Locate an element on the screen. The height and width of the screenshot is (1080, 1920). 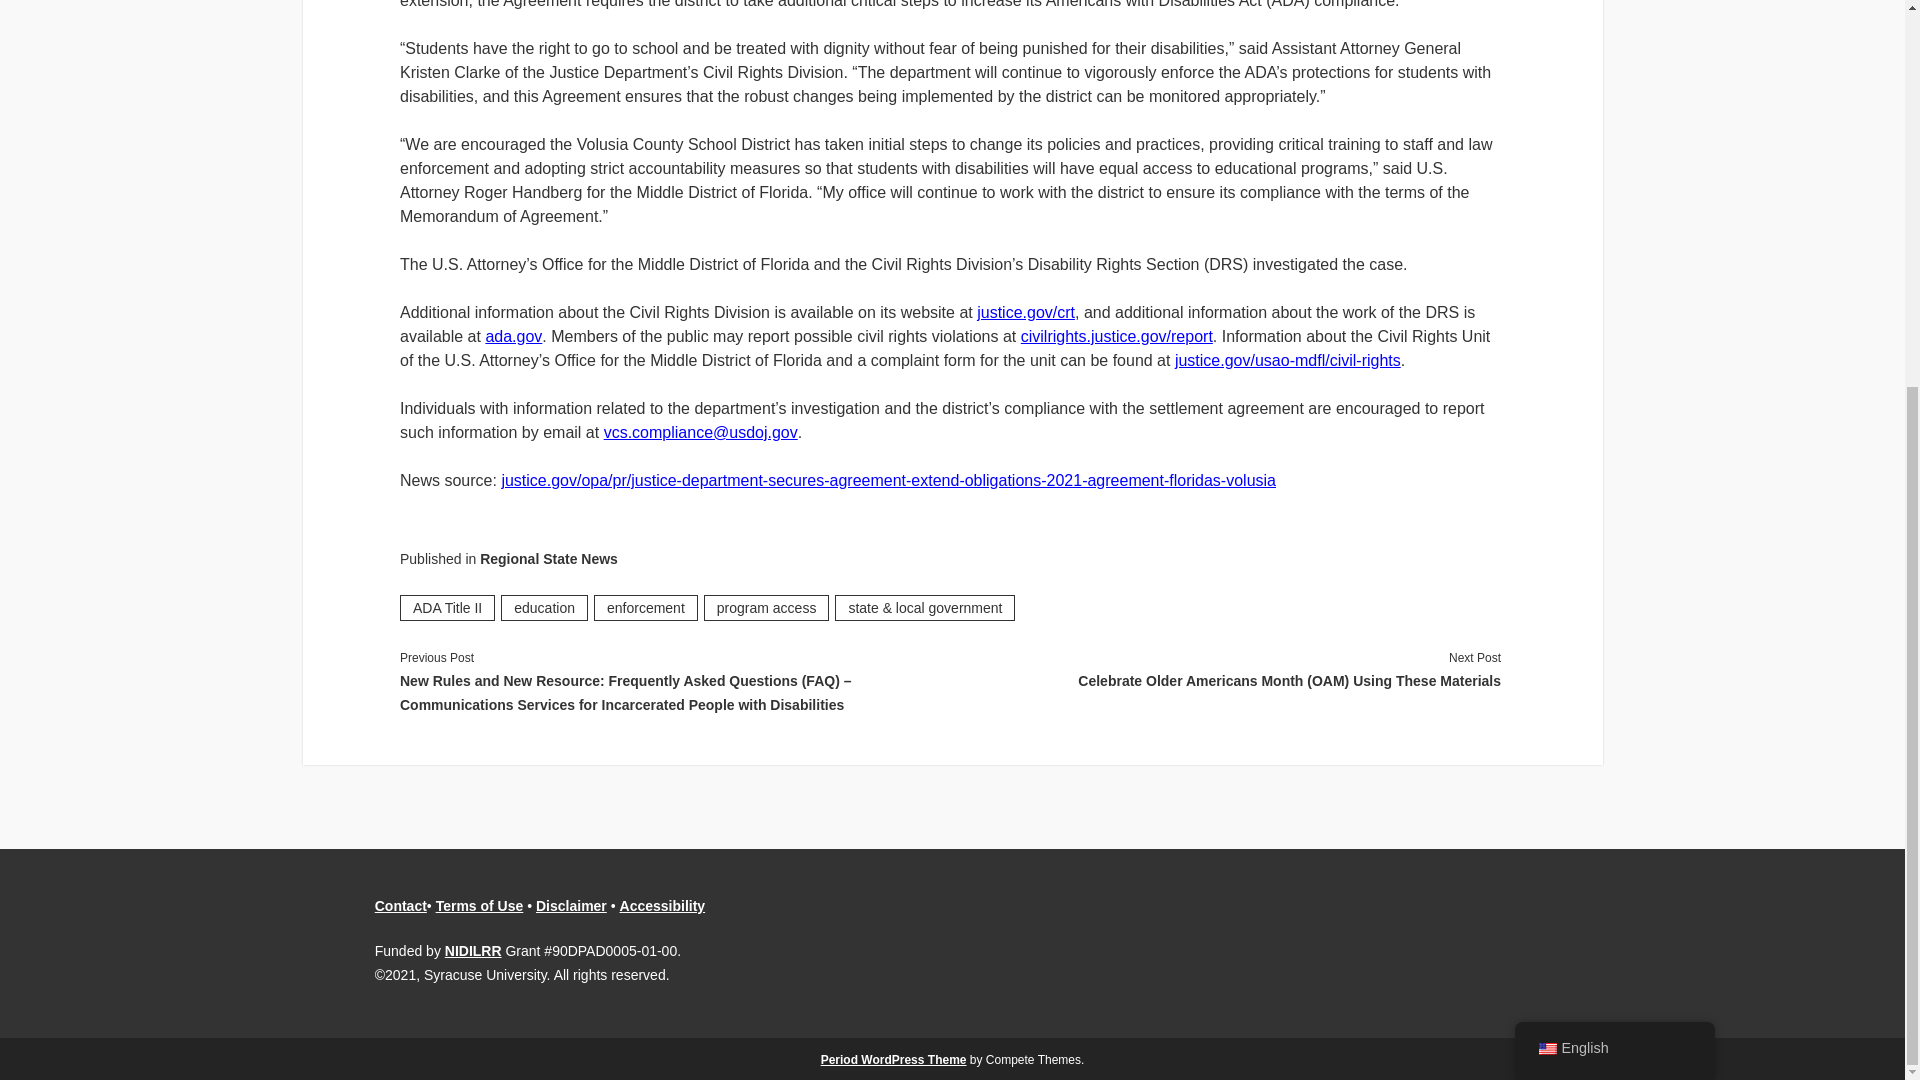
View all posts tagged education is located at coordinates (544, 608).